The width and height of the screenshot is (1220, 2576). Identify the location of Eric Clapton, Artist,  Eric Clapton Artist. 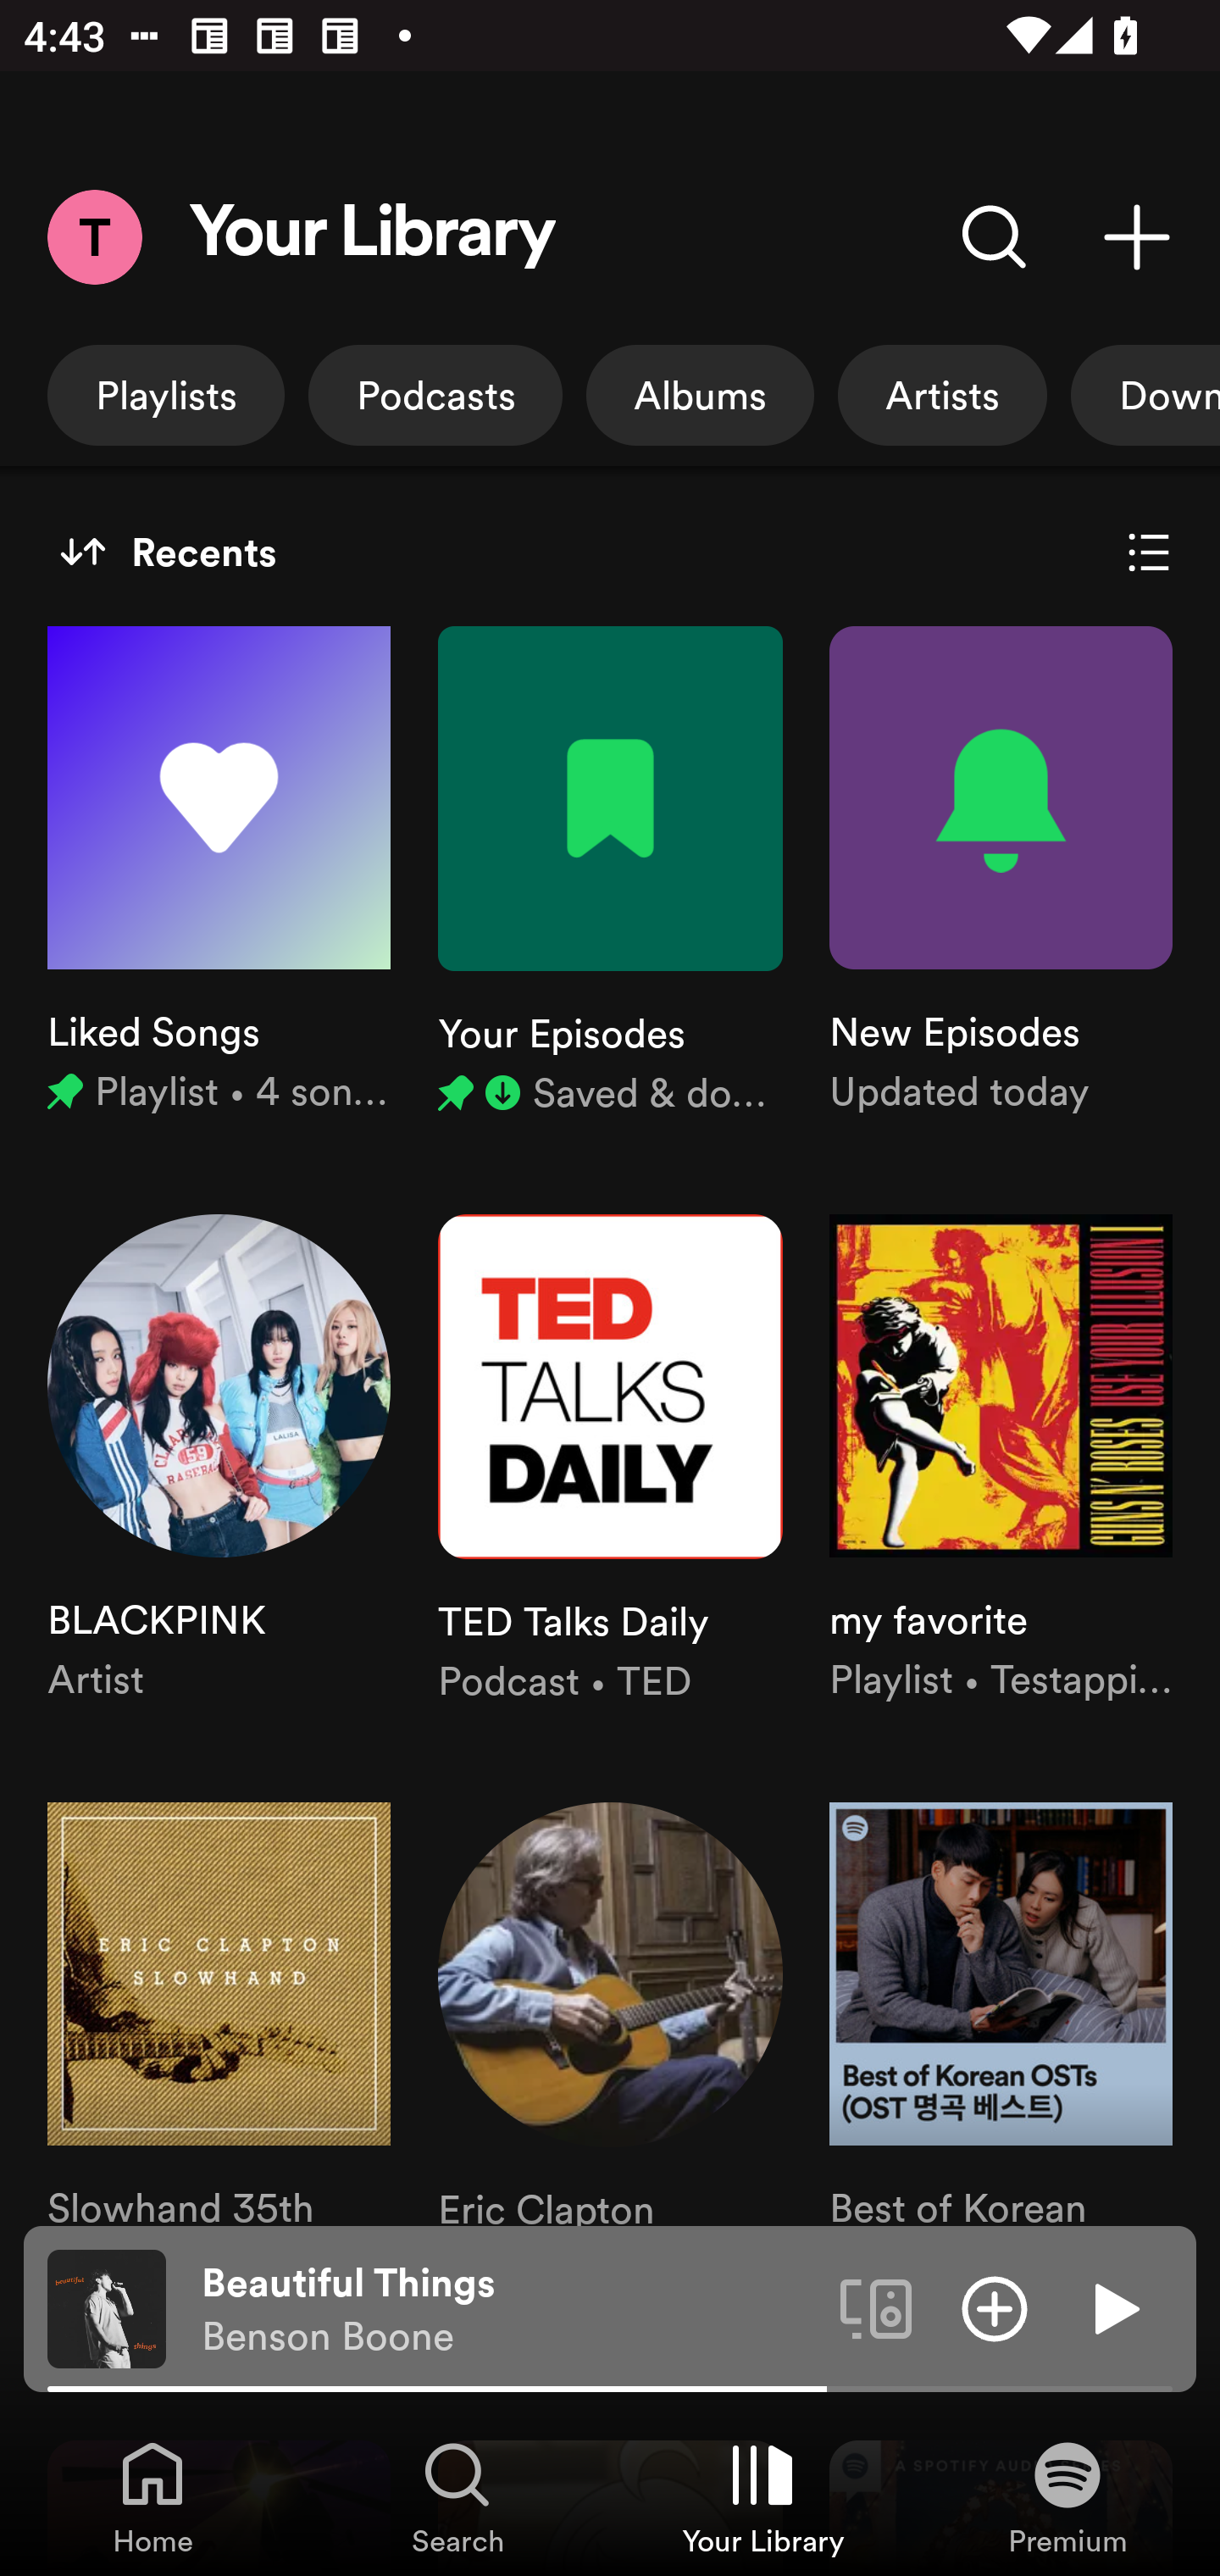
(610, 2074).